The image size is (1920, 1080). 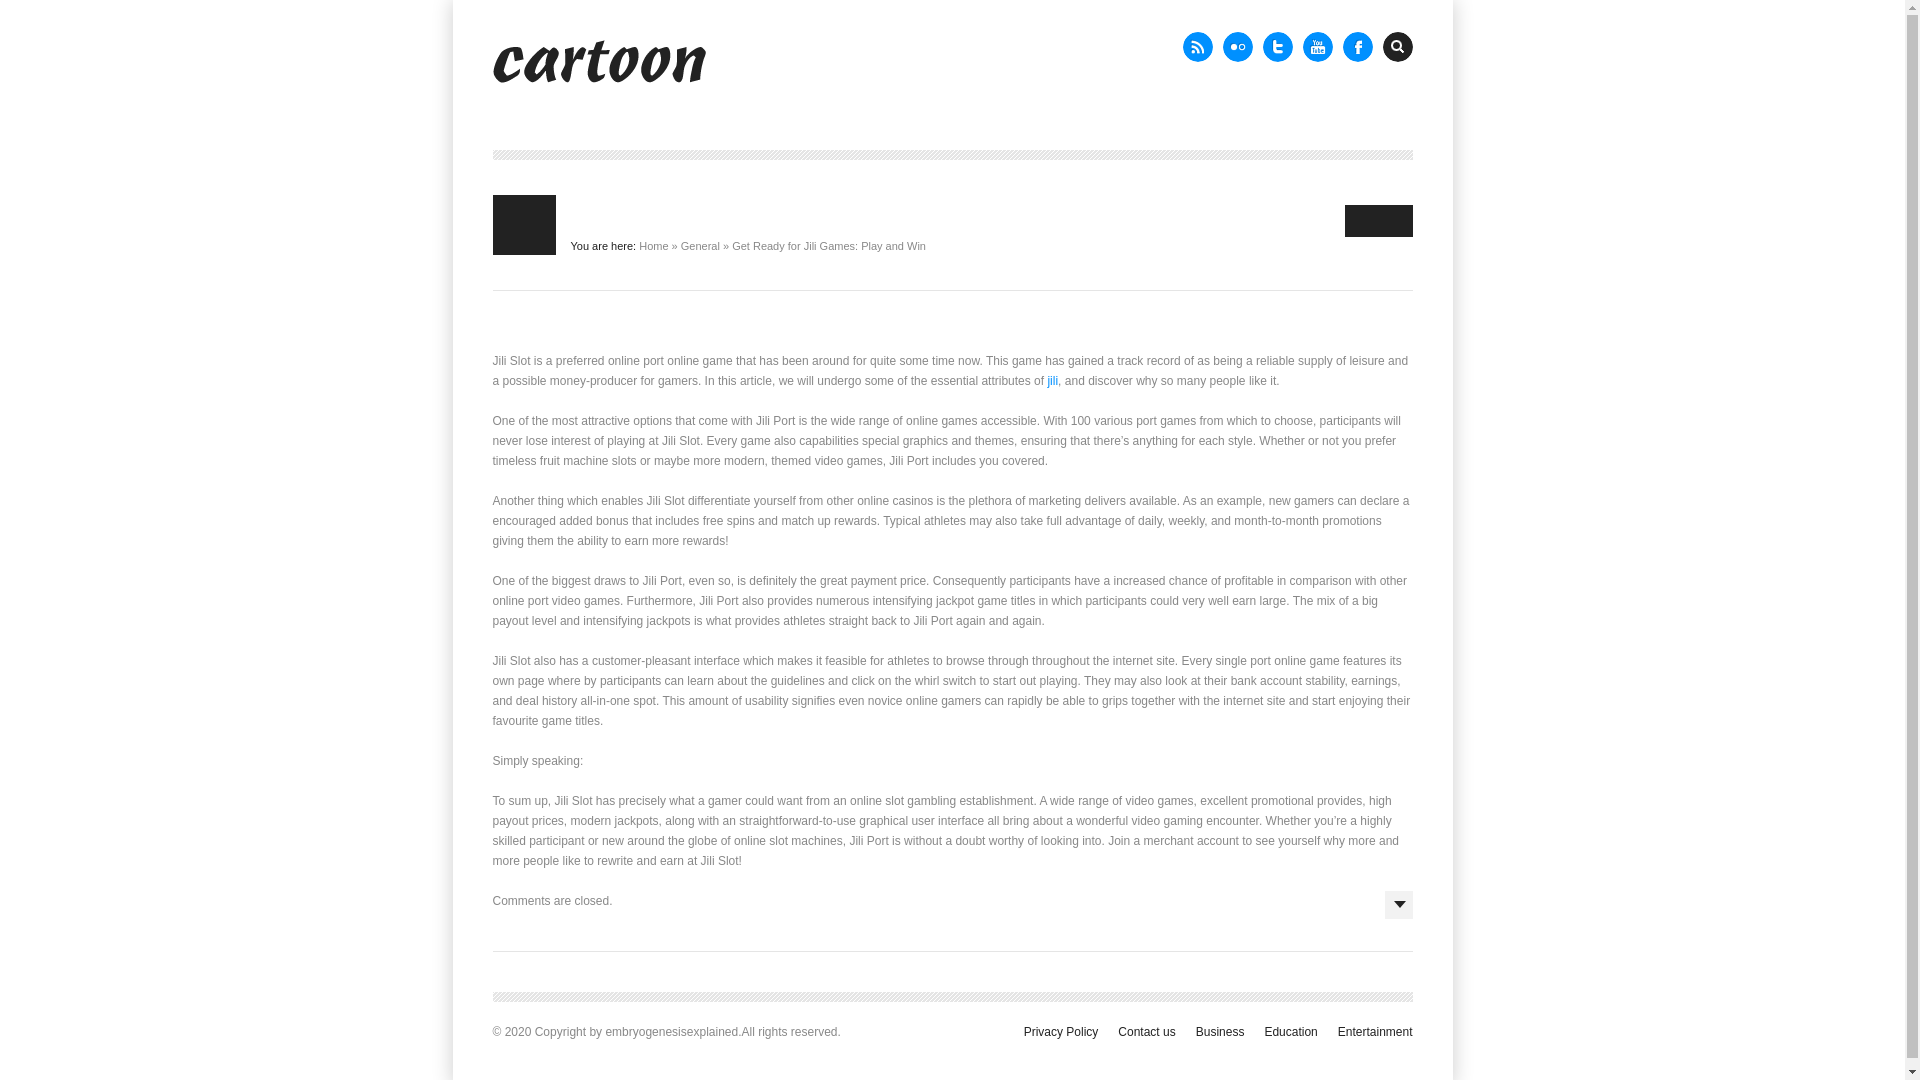 What do you see at coordinates (1196, 46) in the screenshot?
I see `Get the lastest news.` at bounding box center [1196, 46].